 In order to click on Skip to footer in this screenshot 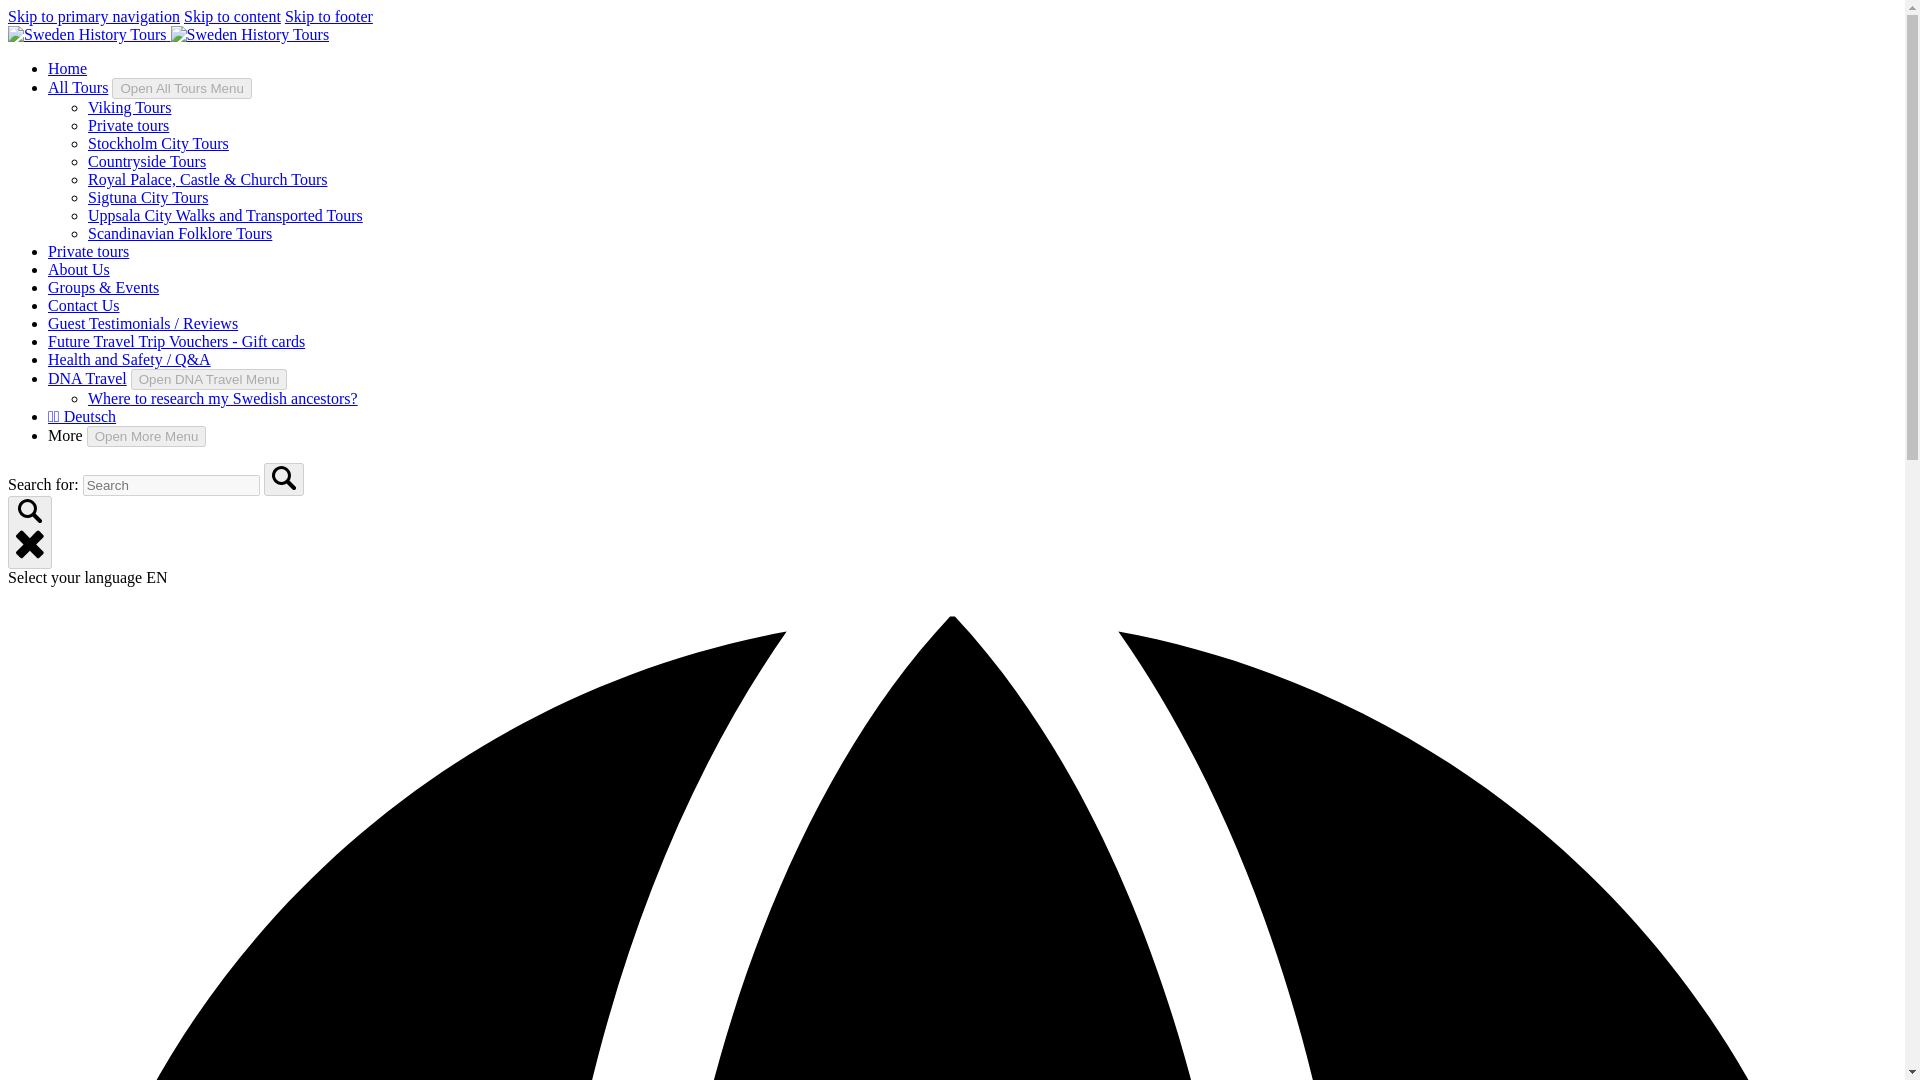, I will do `click(328, 16)`.